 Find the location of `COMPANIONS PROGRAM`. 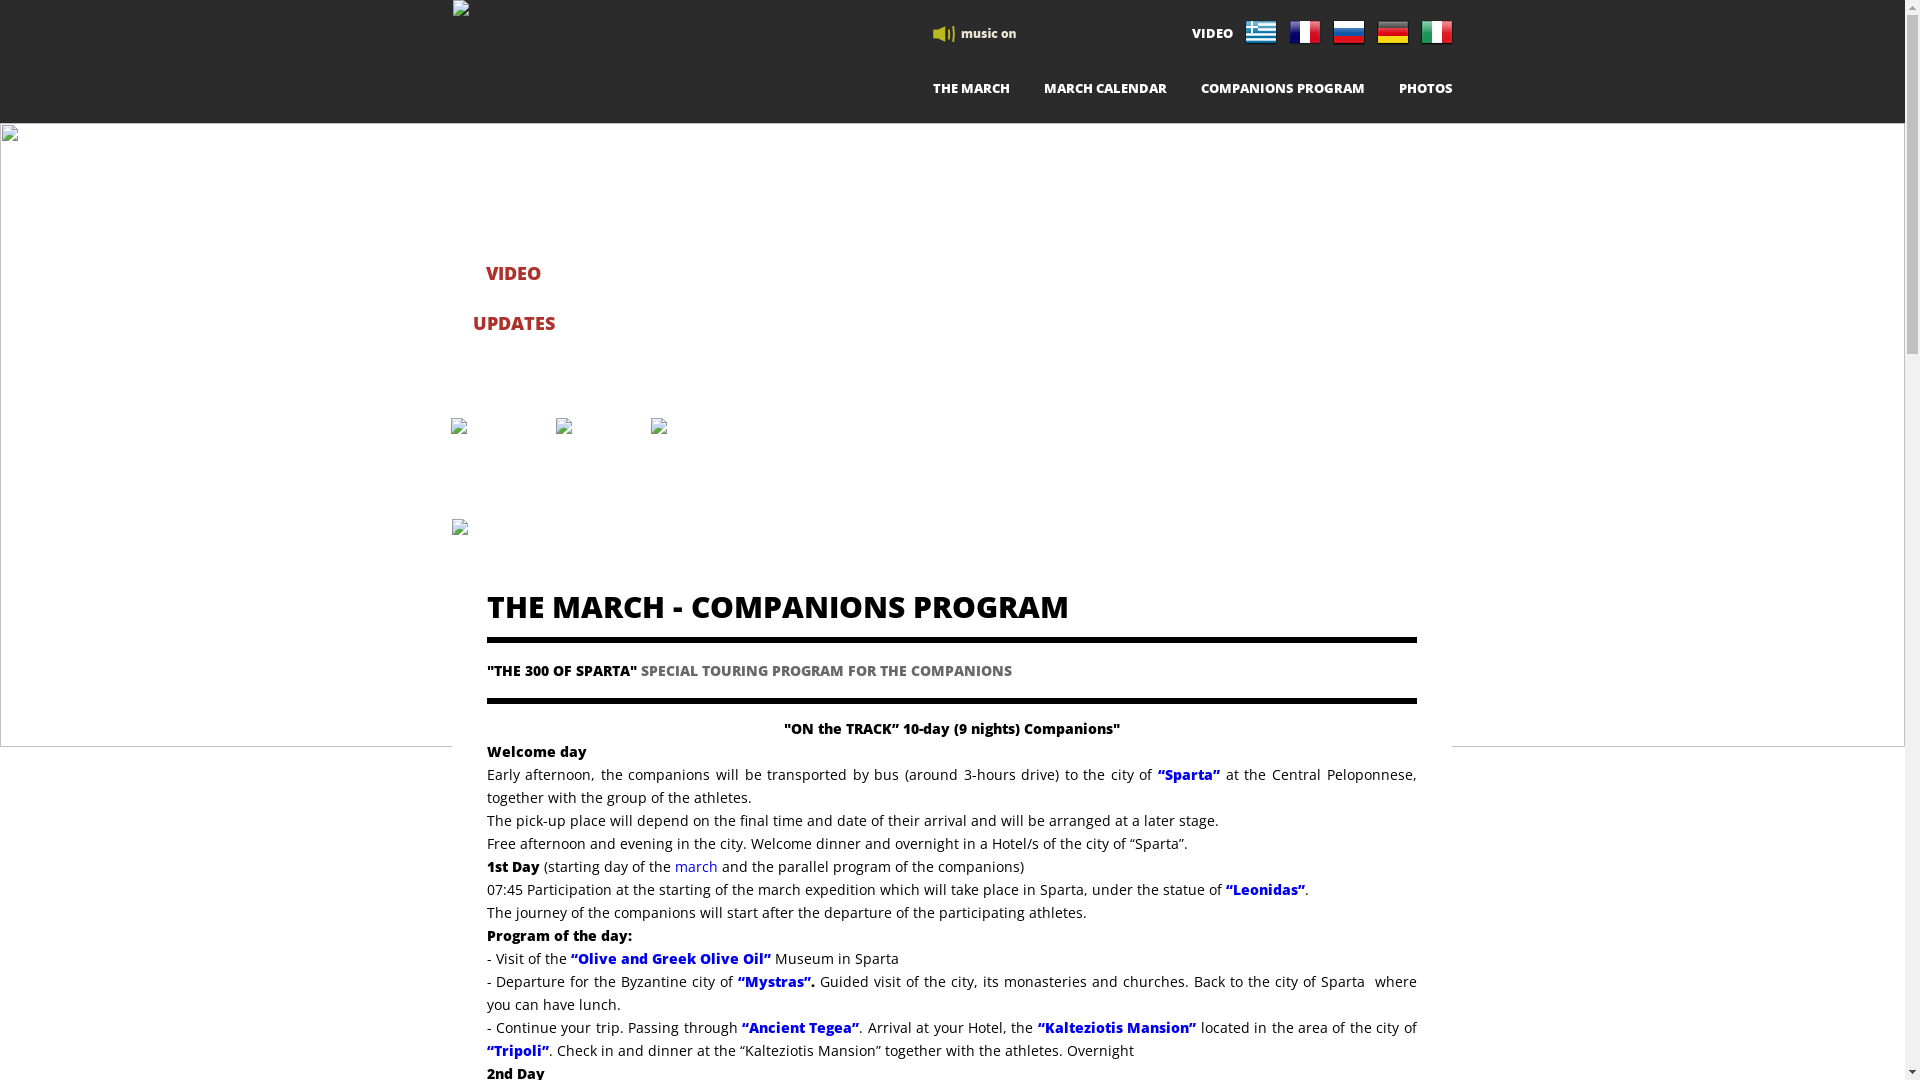

COMPANIONS PROGRAM is located at coordinates (1282, 93).